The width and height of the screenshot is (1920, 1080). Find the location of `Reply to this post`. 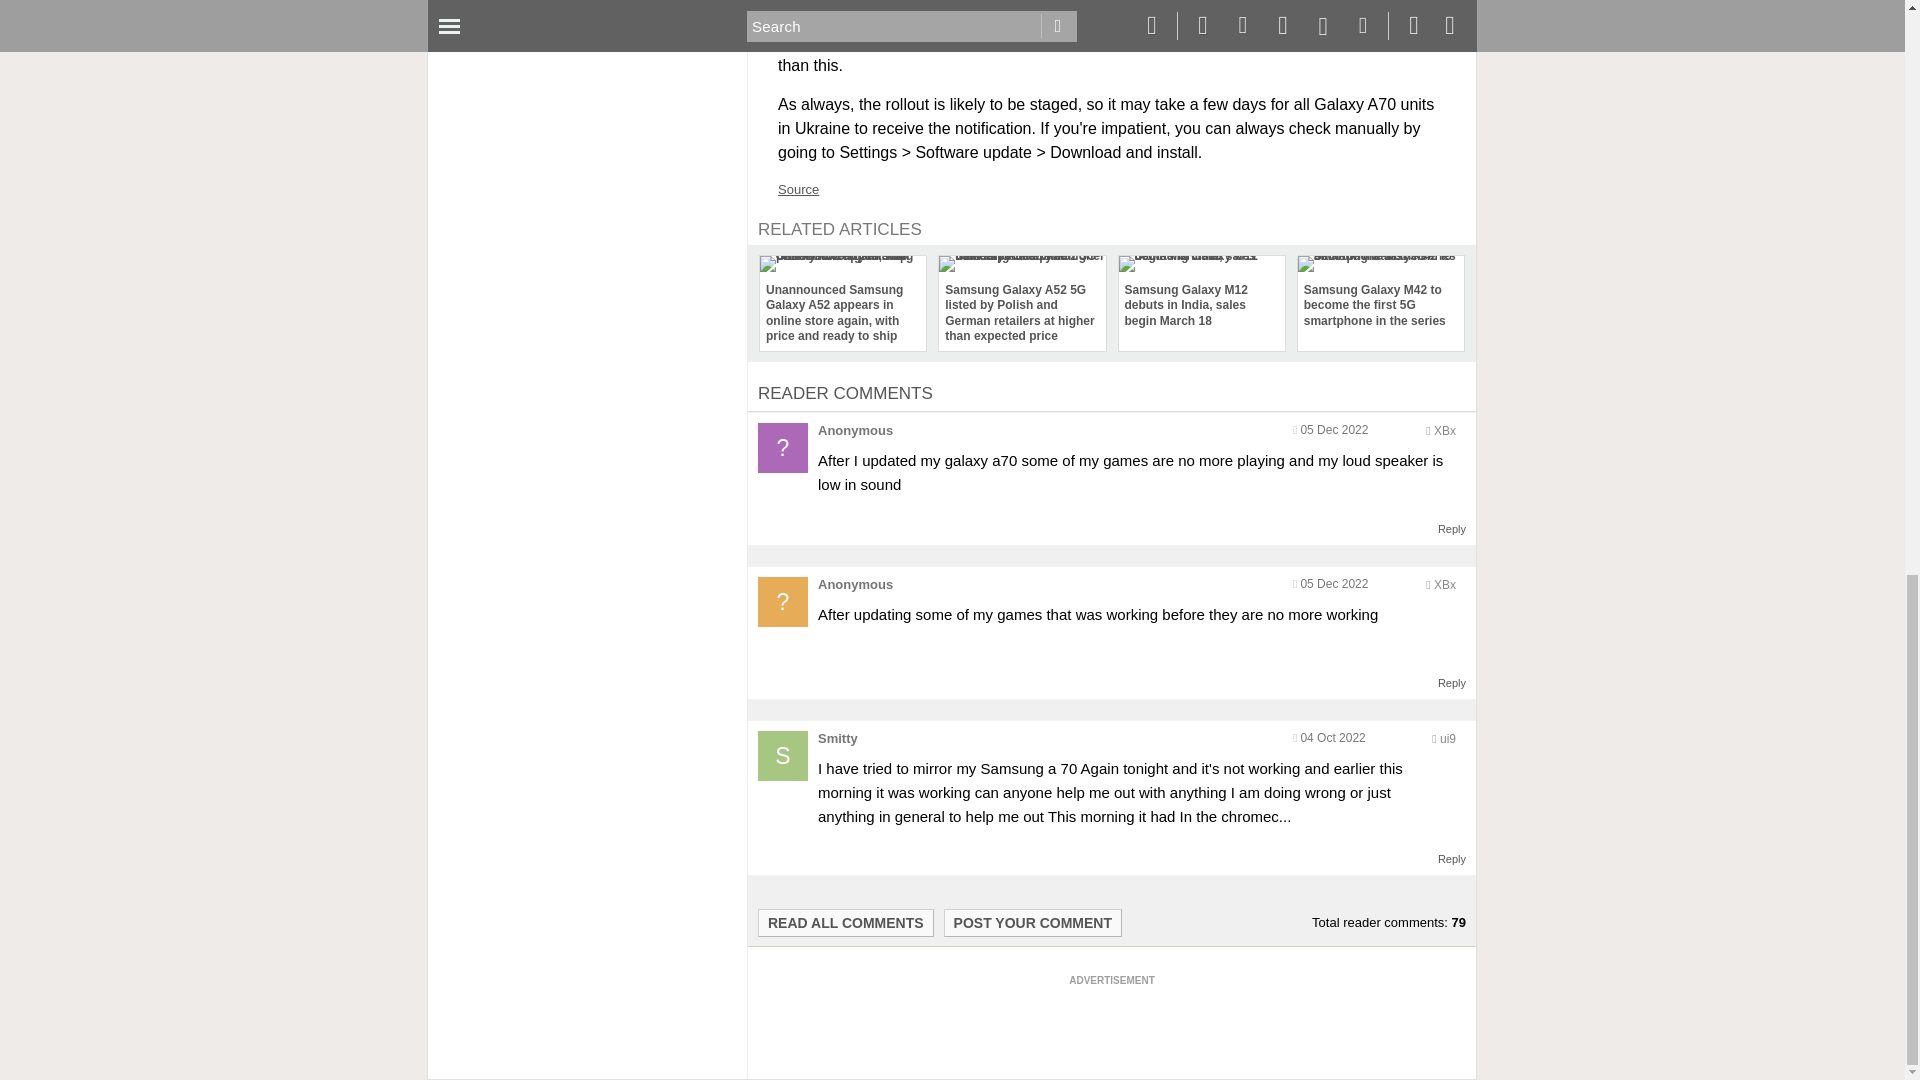

Reply to this post is located at coordinates (1452, 859).